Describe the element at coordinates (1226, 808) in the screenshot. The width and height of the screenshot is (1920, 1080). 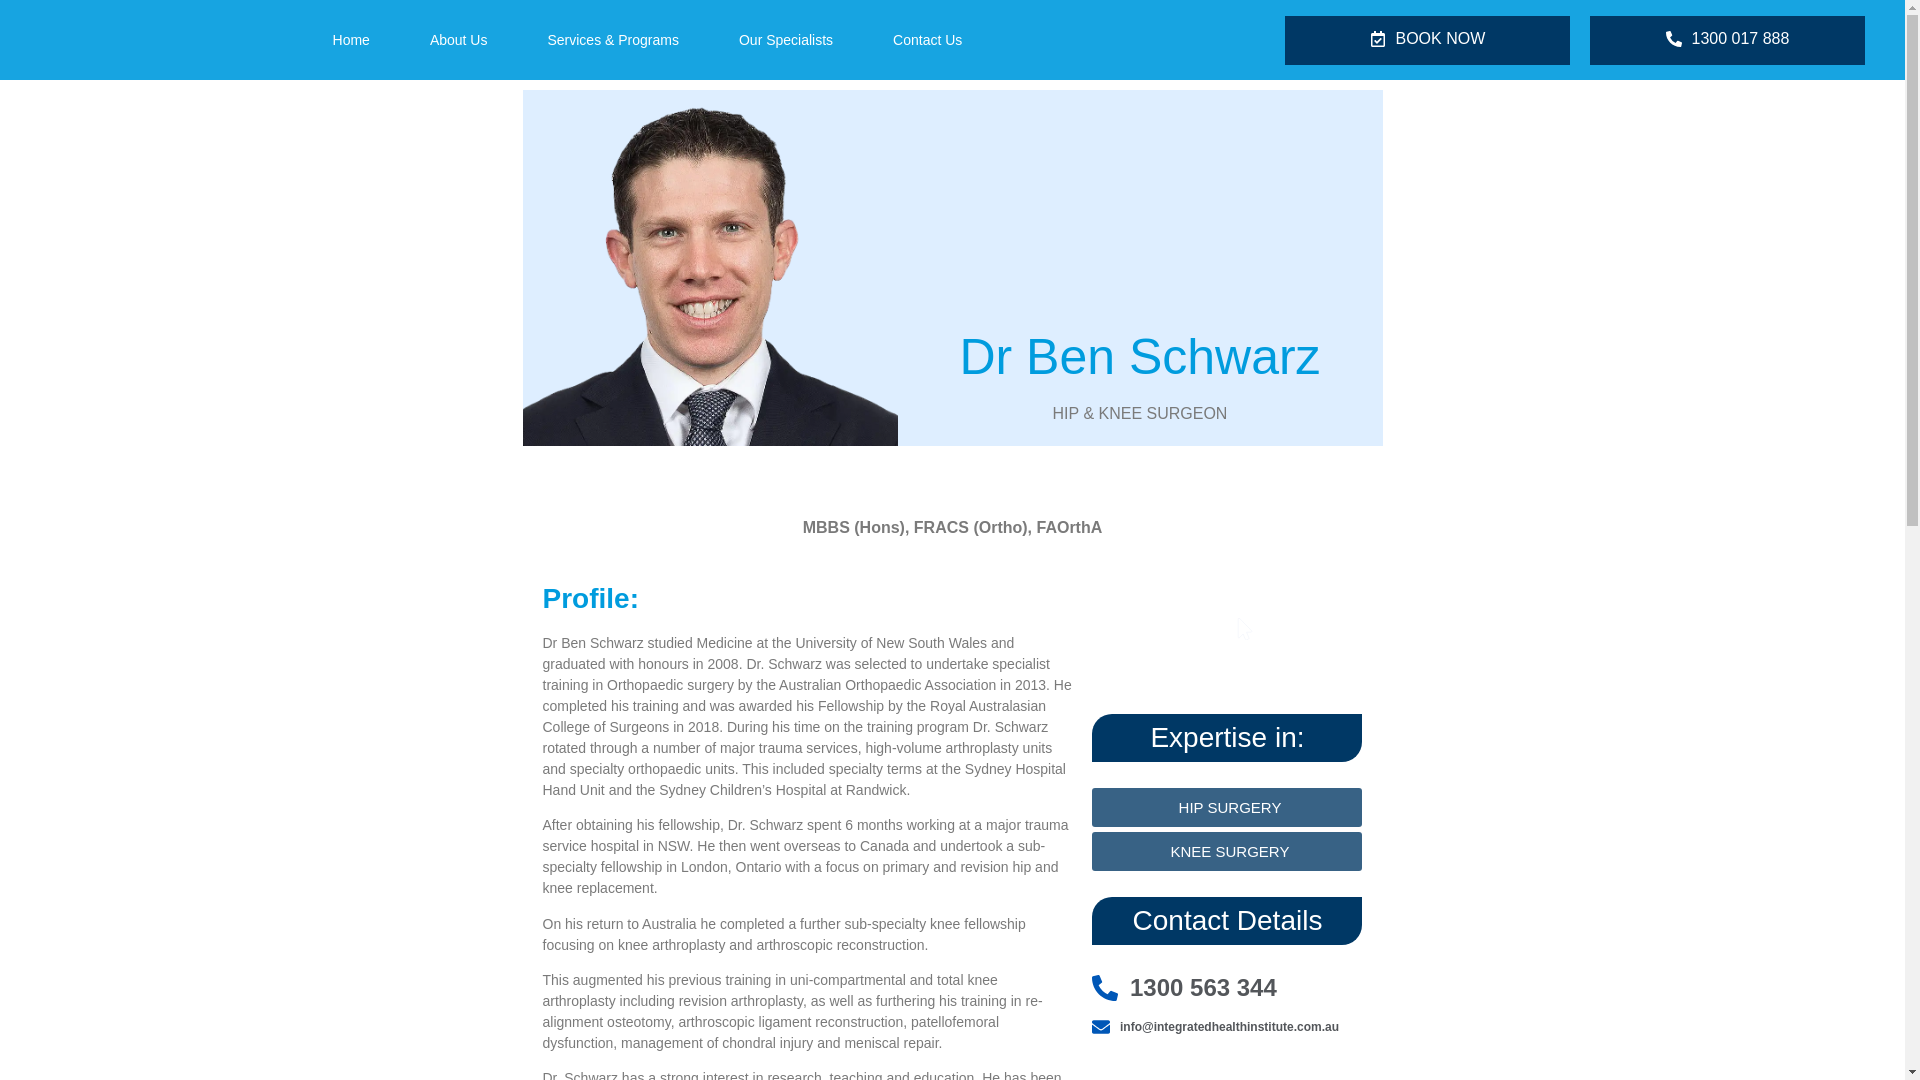
I see `HIP SURGERY` at that location.